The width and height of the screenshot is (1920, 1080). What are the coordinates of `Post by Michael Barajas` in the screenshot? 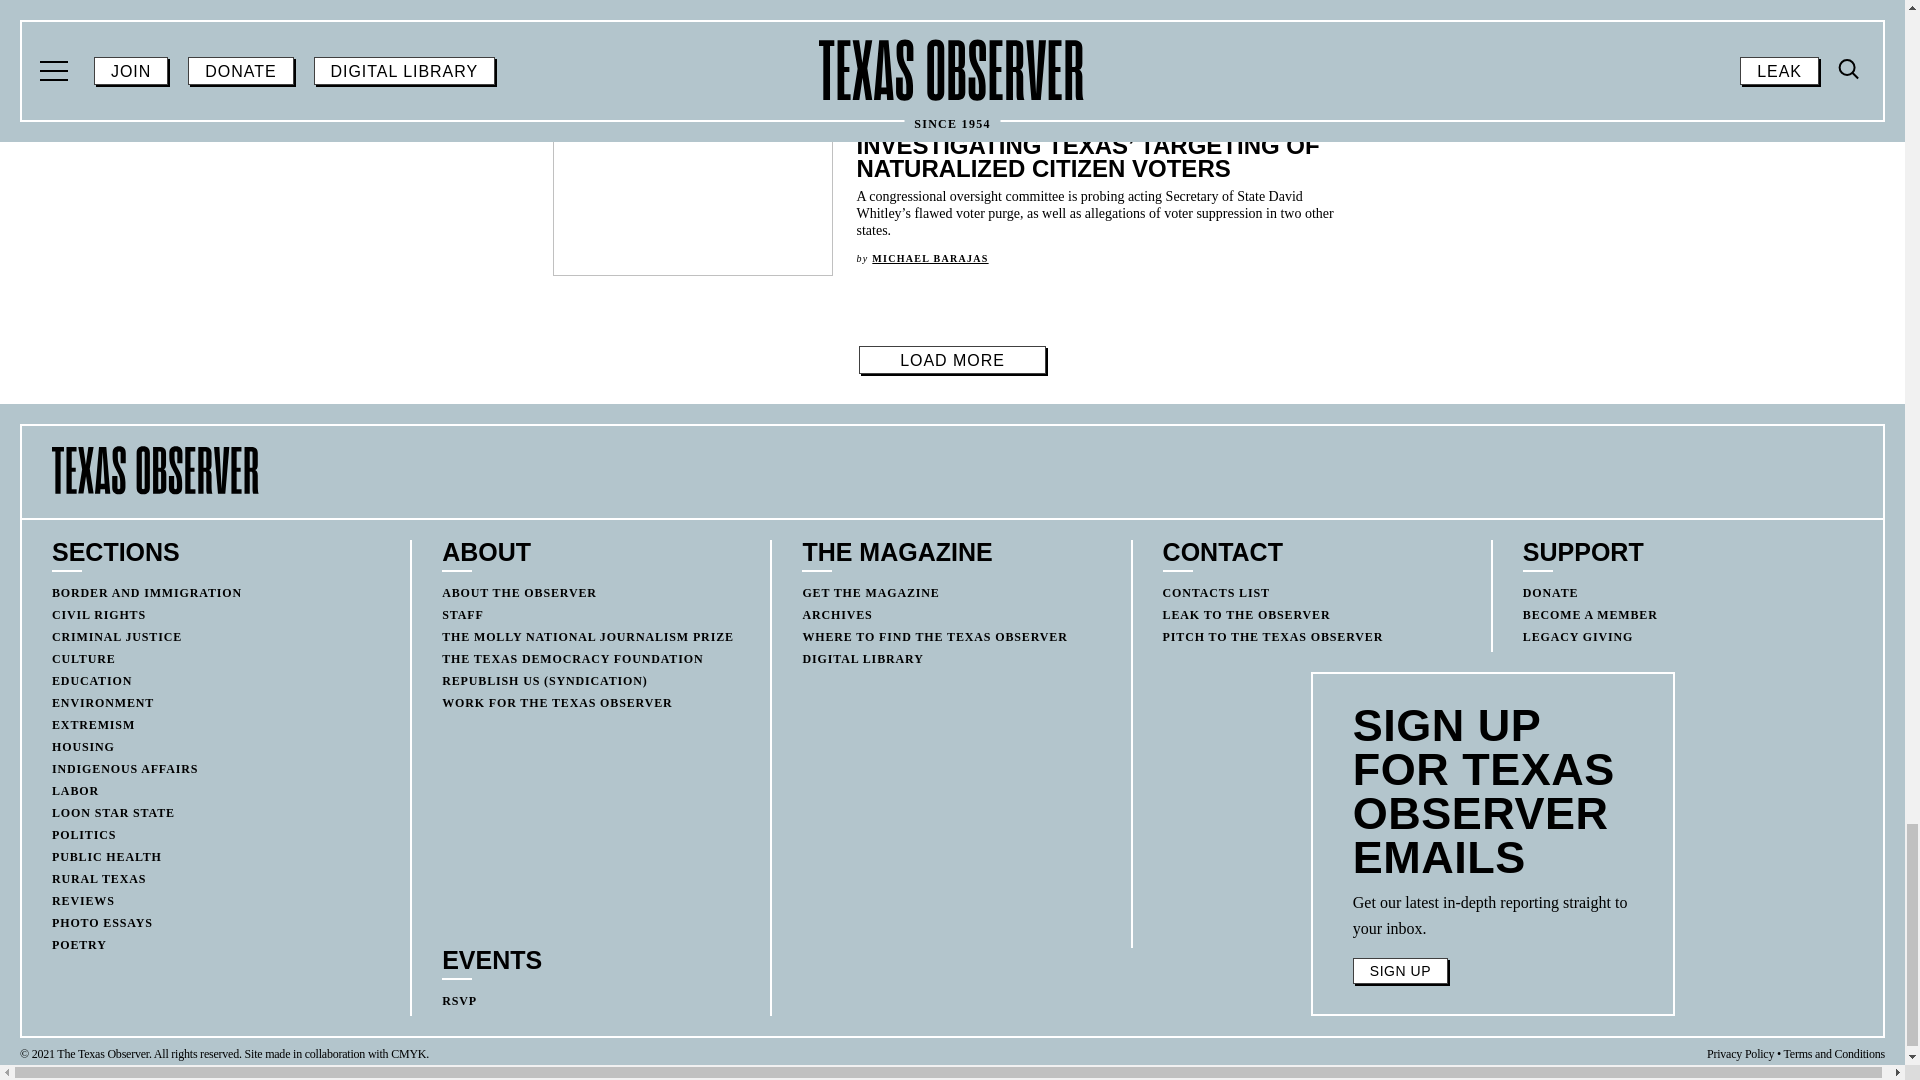 It's located at (930, 258).